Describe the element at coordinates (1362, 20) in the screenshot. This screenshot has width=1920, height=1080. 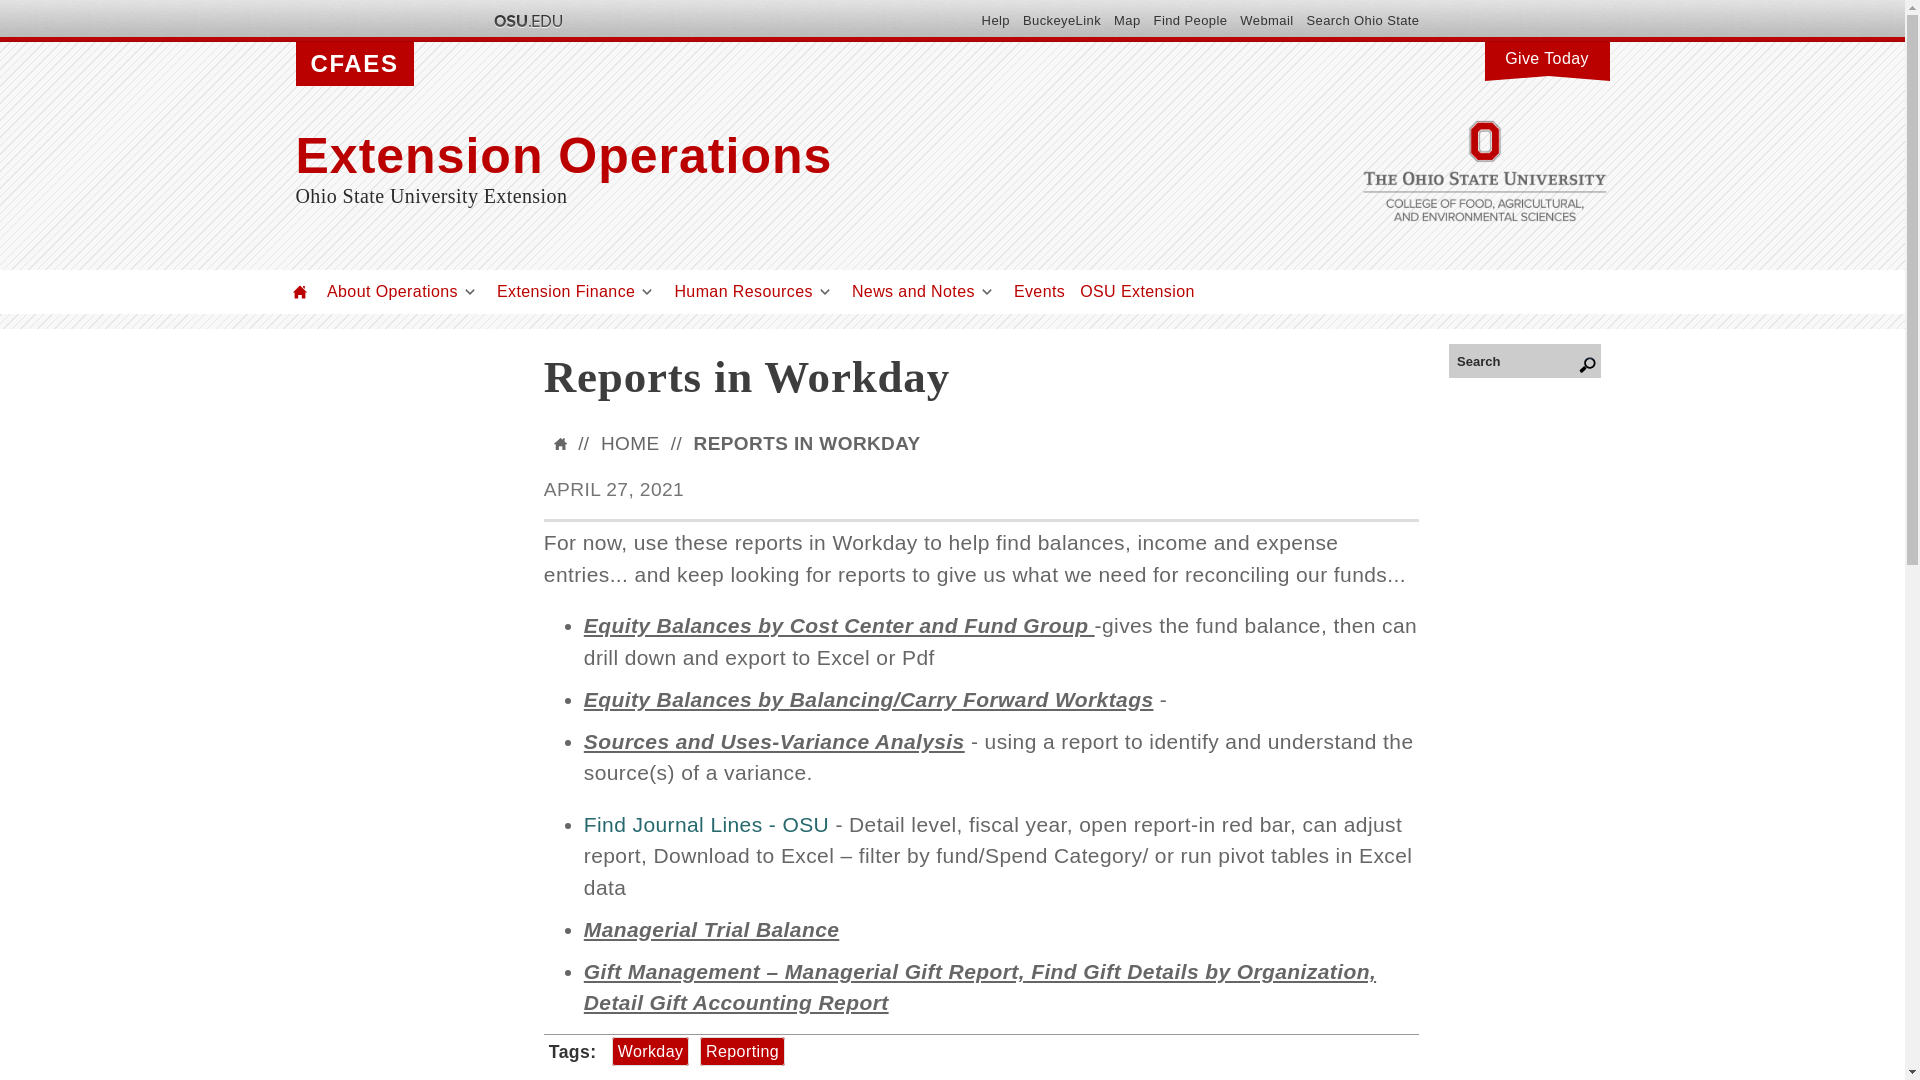
I see `Search Ohio State` at that location.